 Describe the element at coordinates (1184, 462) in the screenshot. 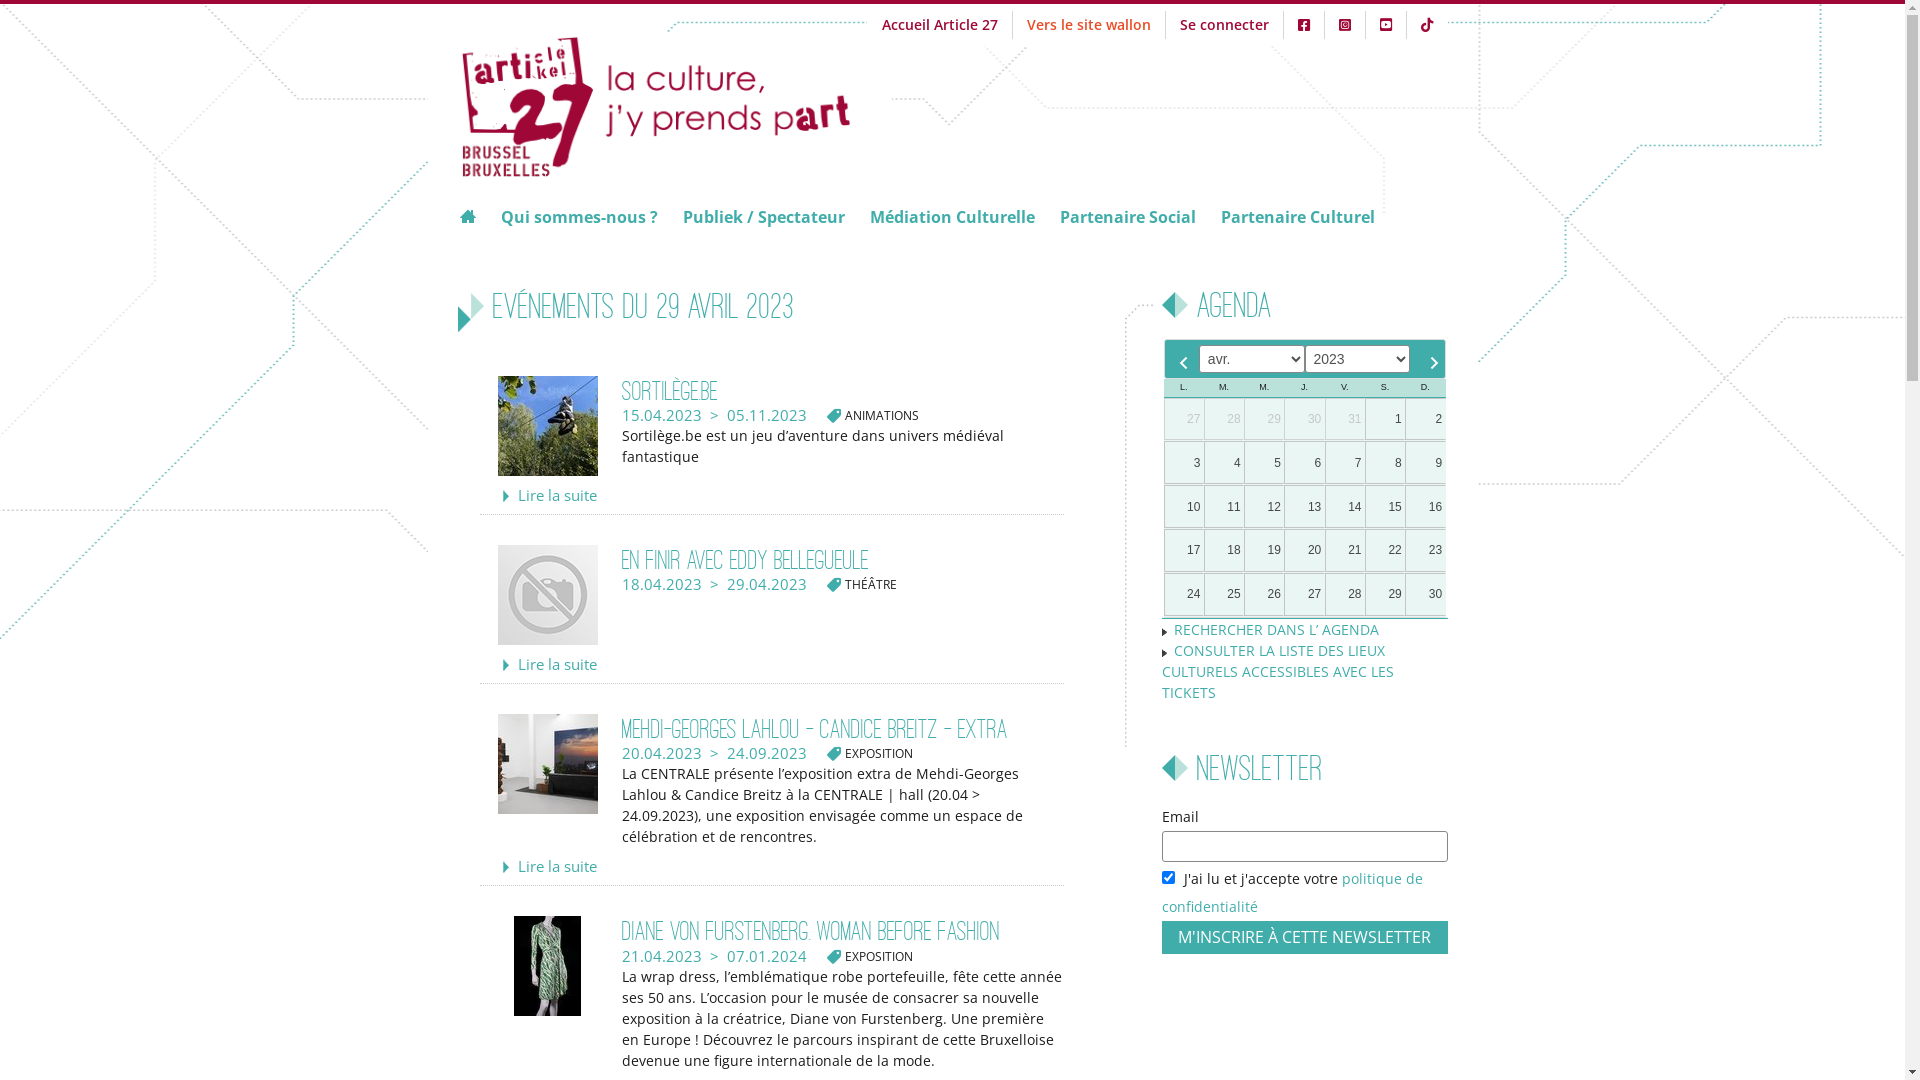

I see `3` at that location.